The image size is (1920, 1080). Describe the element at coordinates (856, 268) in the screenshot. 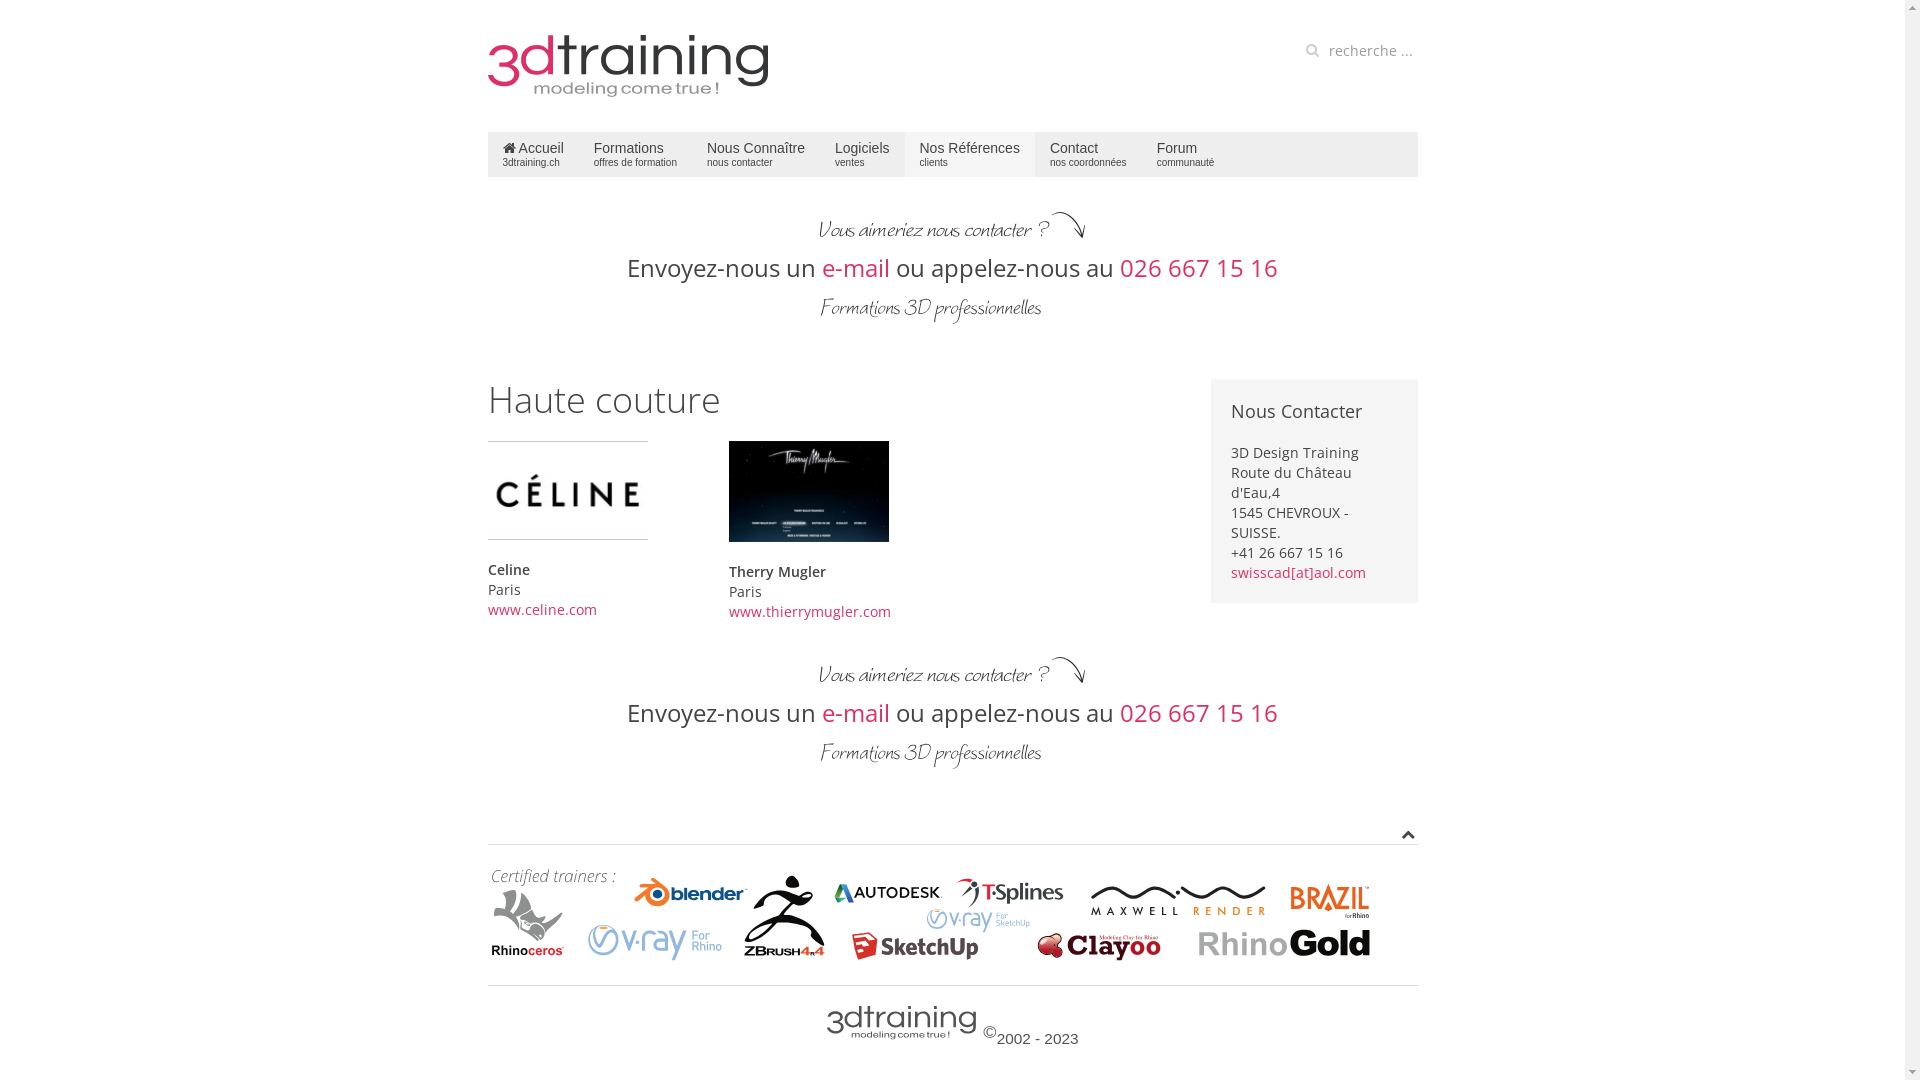

I see `e-mail` at that location.